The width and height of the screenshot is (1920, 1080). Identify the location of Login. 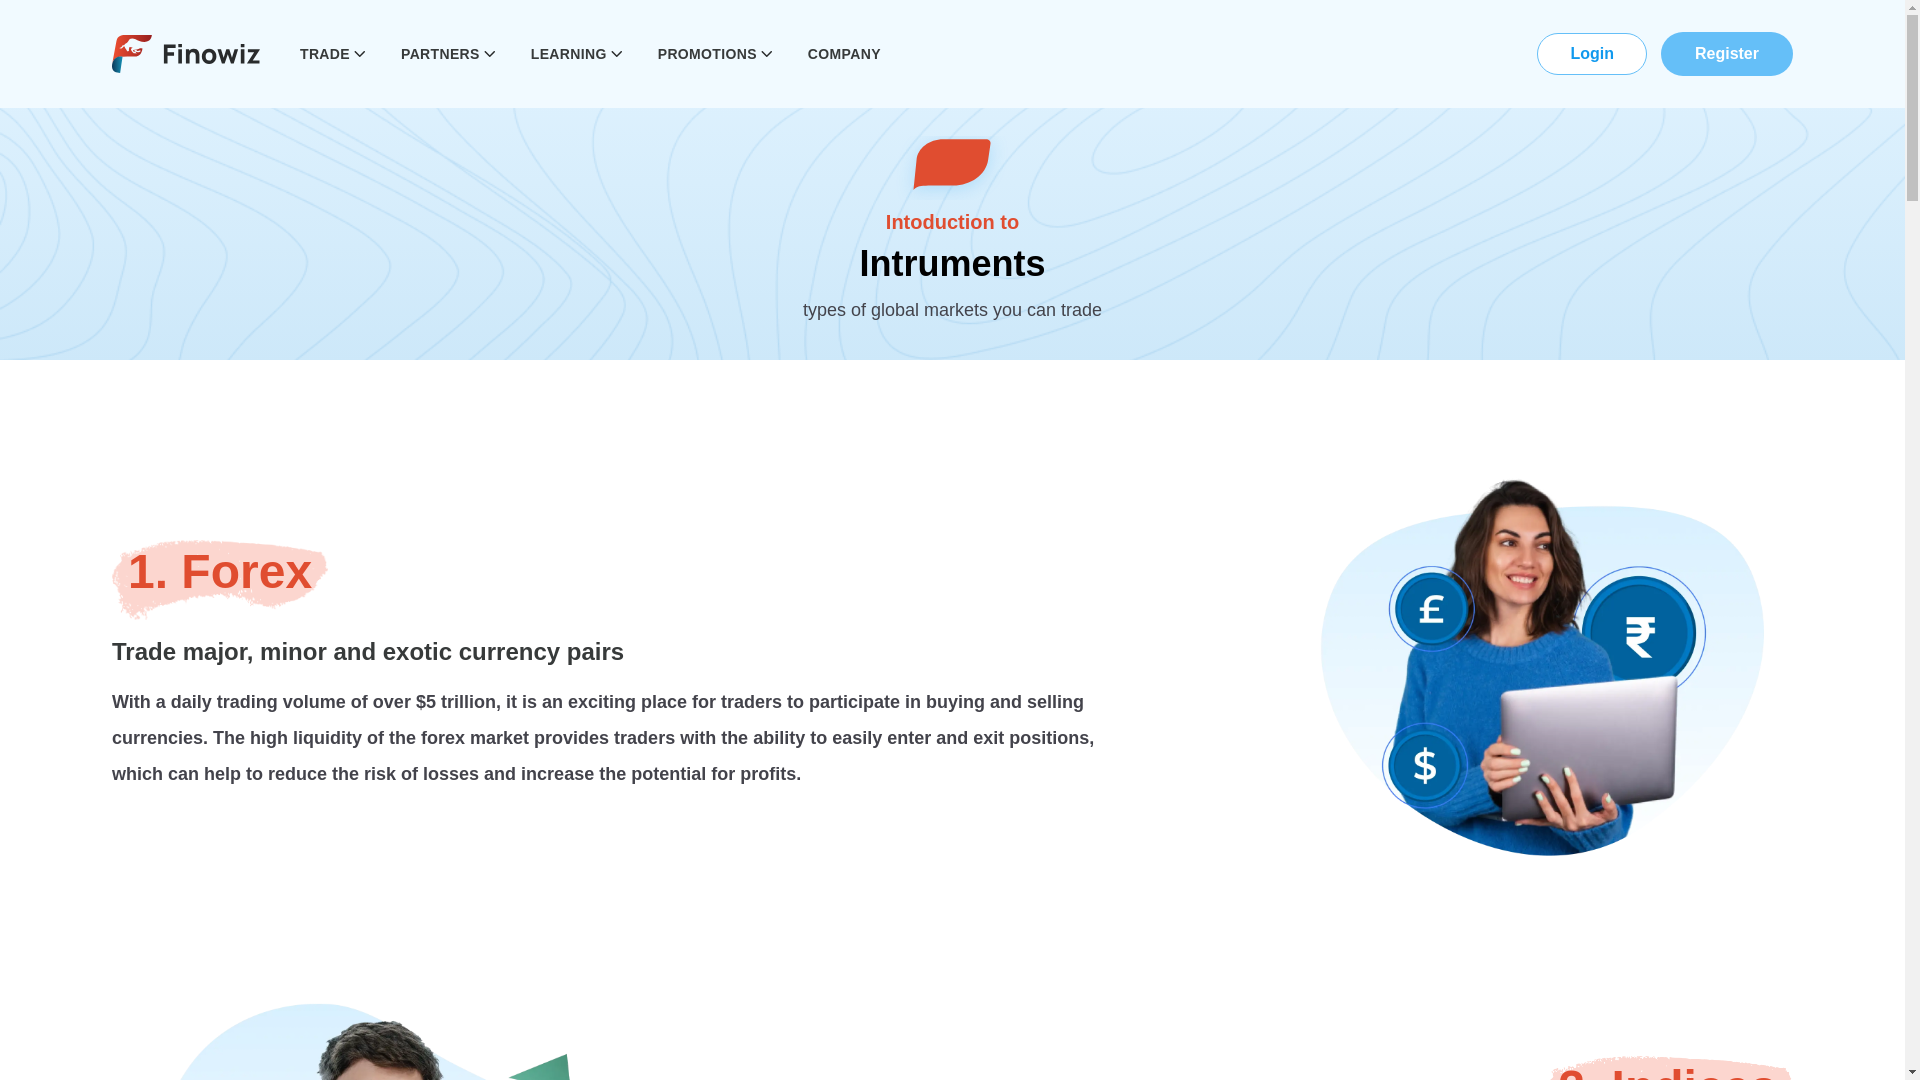
(1592, 54).